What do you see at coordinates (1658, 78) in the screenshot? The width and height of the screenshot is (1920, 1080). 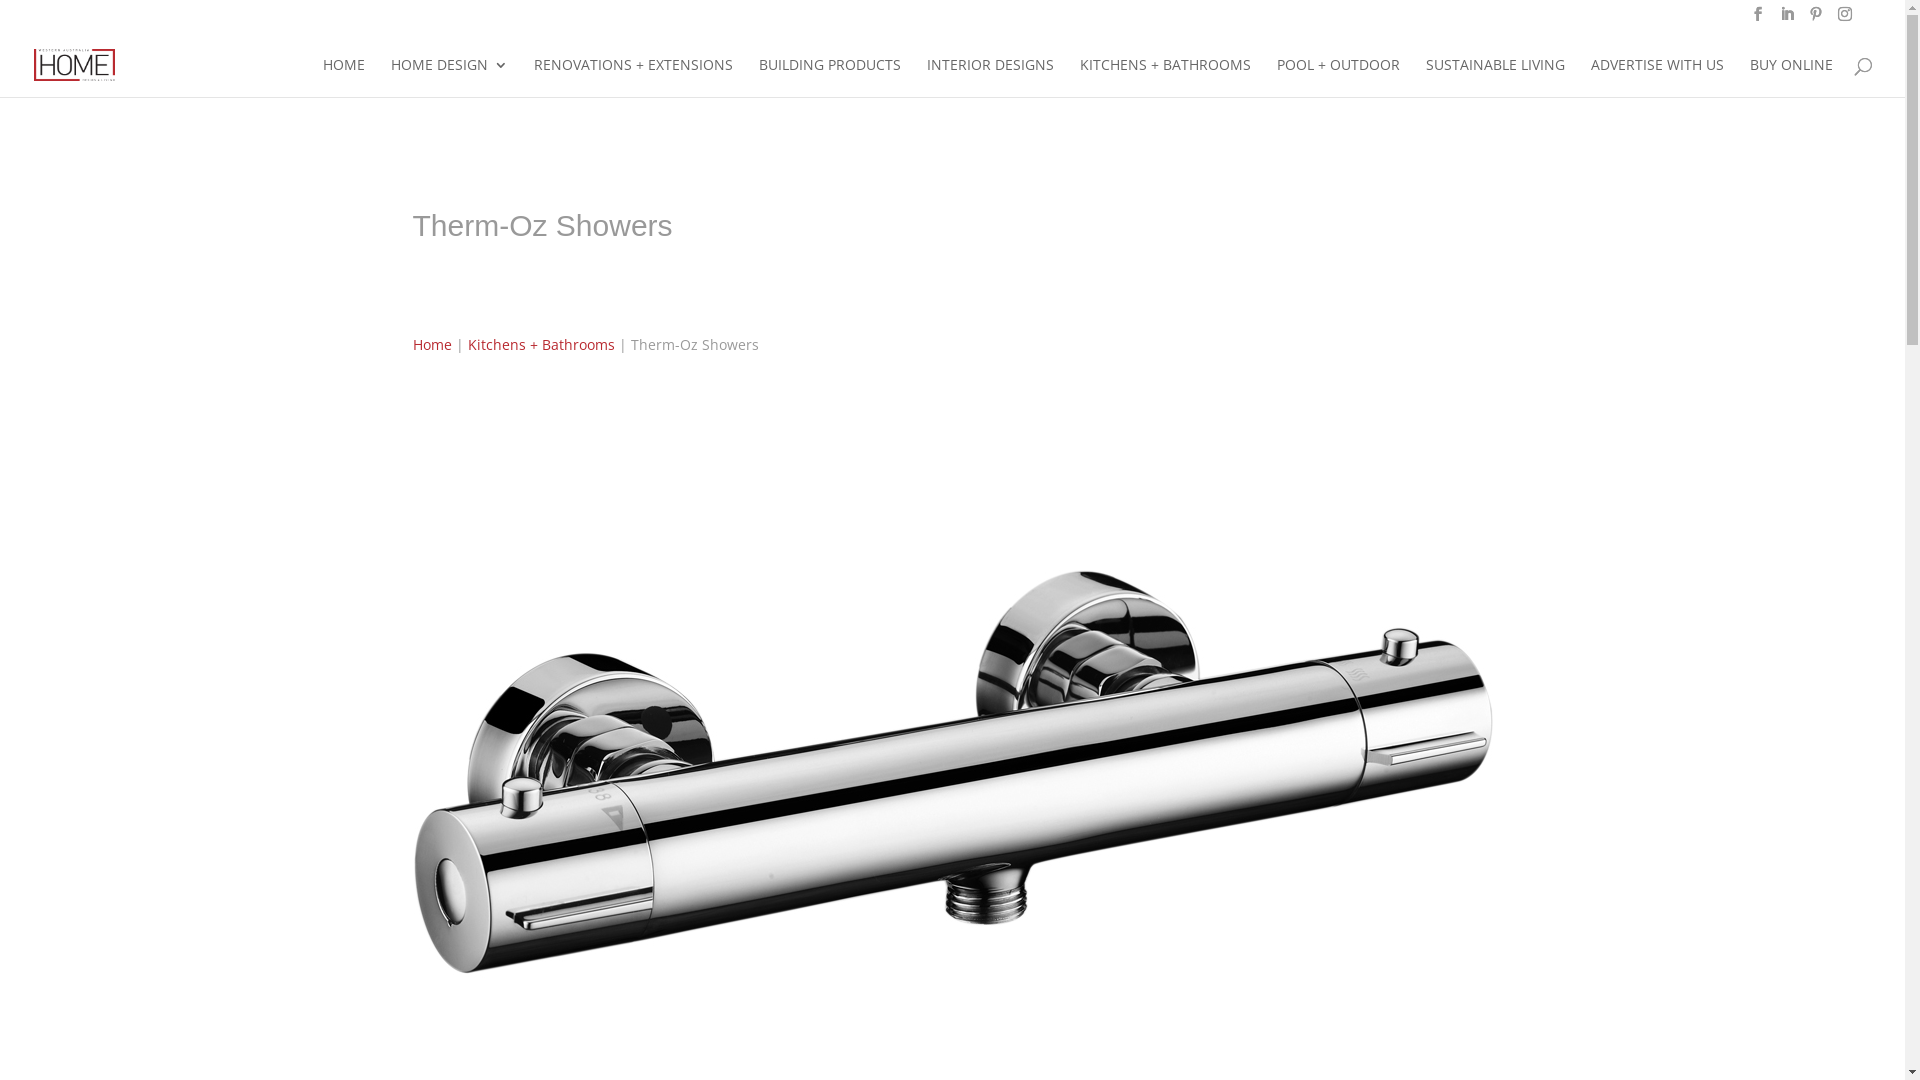 I see `ADVERTISE WITH US` at bounding box center [1658, 78].